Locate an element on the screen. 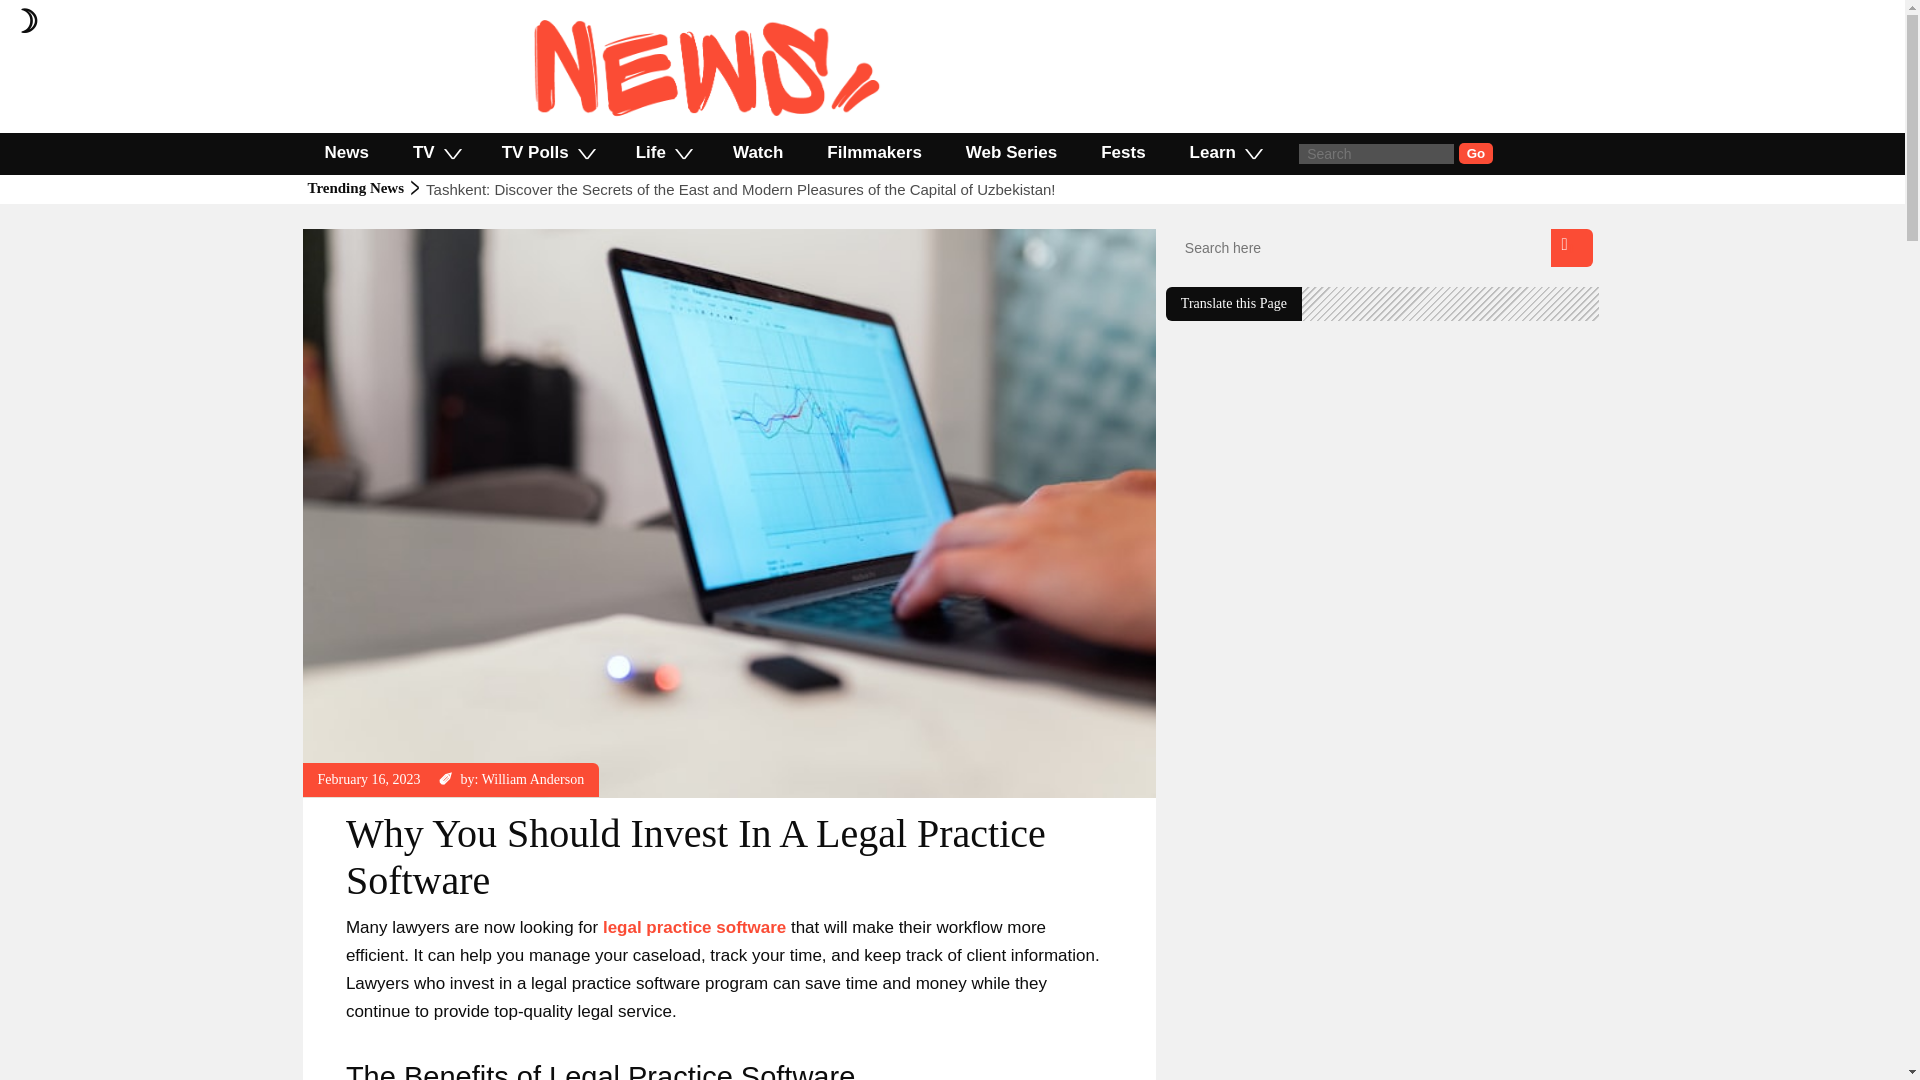 This screenshot has height=1080, width=1920. News is located at coordinates (345, 152).